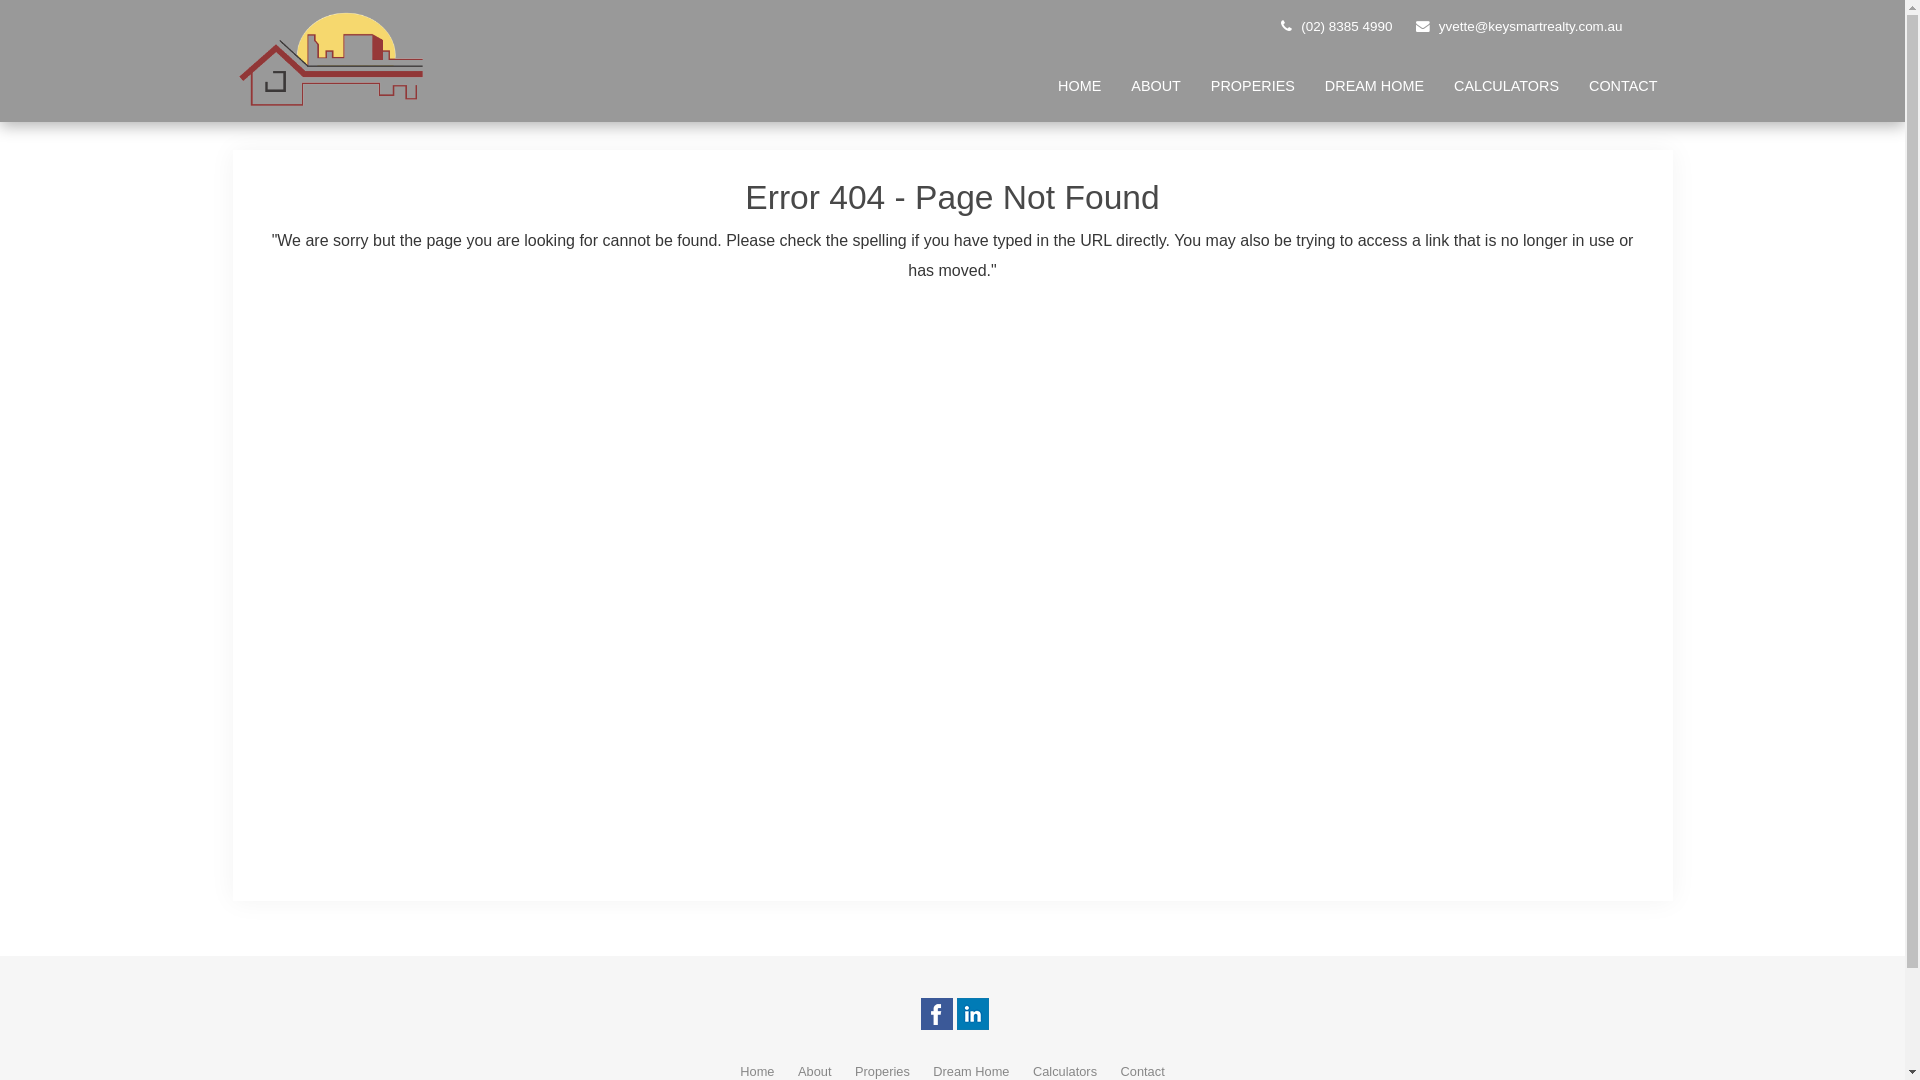 This screenshot has height=1080, width=1920. What do you see at coordinates (971, 1072) in the screenshot?
I see `Dream Home` at bounding box center [971, 1072].